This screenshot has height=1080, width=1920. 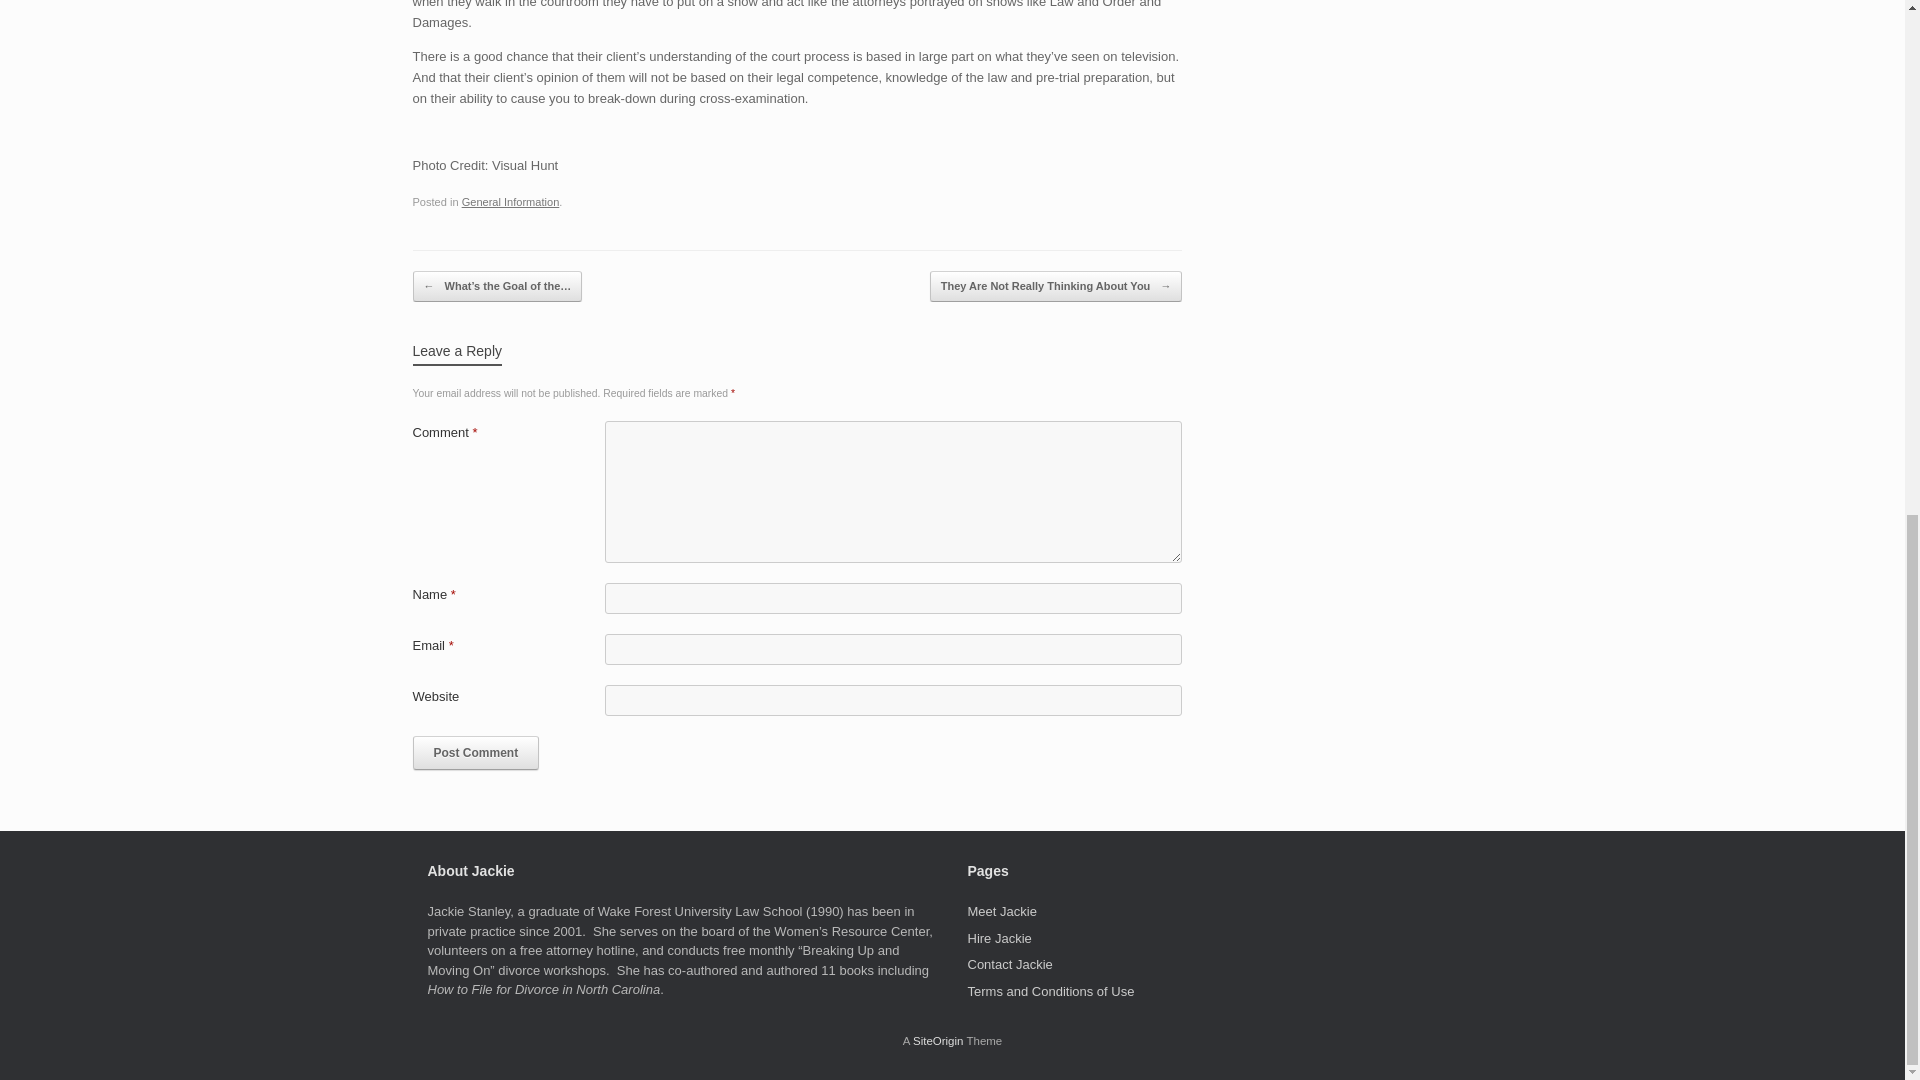 I want to click on Contact Jackie, so click(x=1010, y=964).